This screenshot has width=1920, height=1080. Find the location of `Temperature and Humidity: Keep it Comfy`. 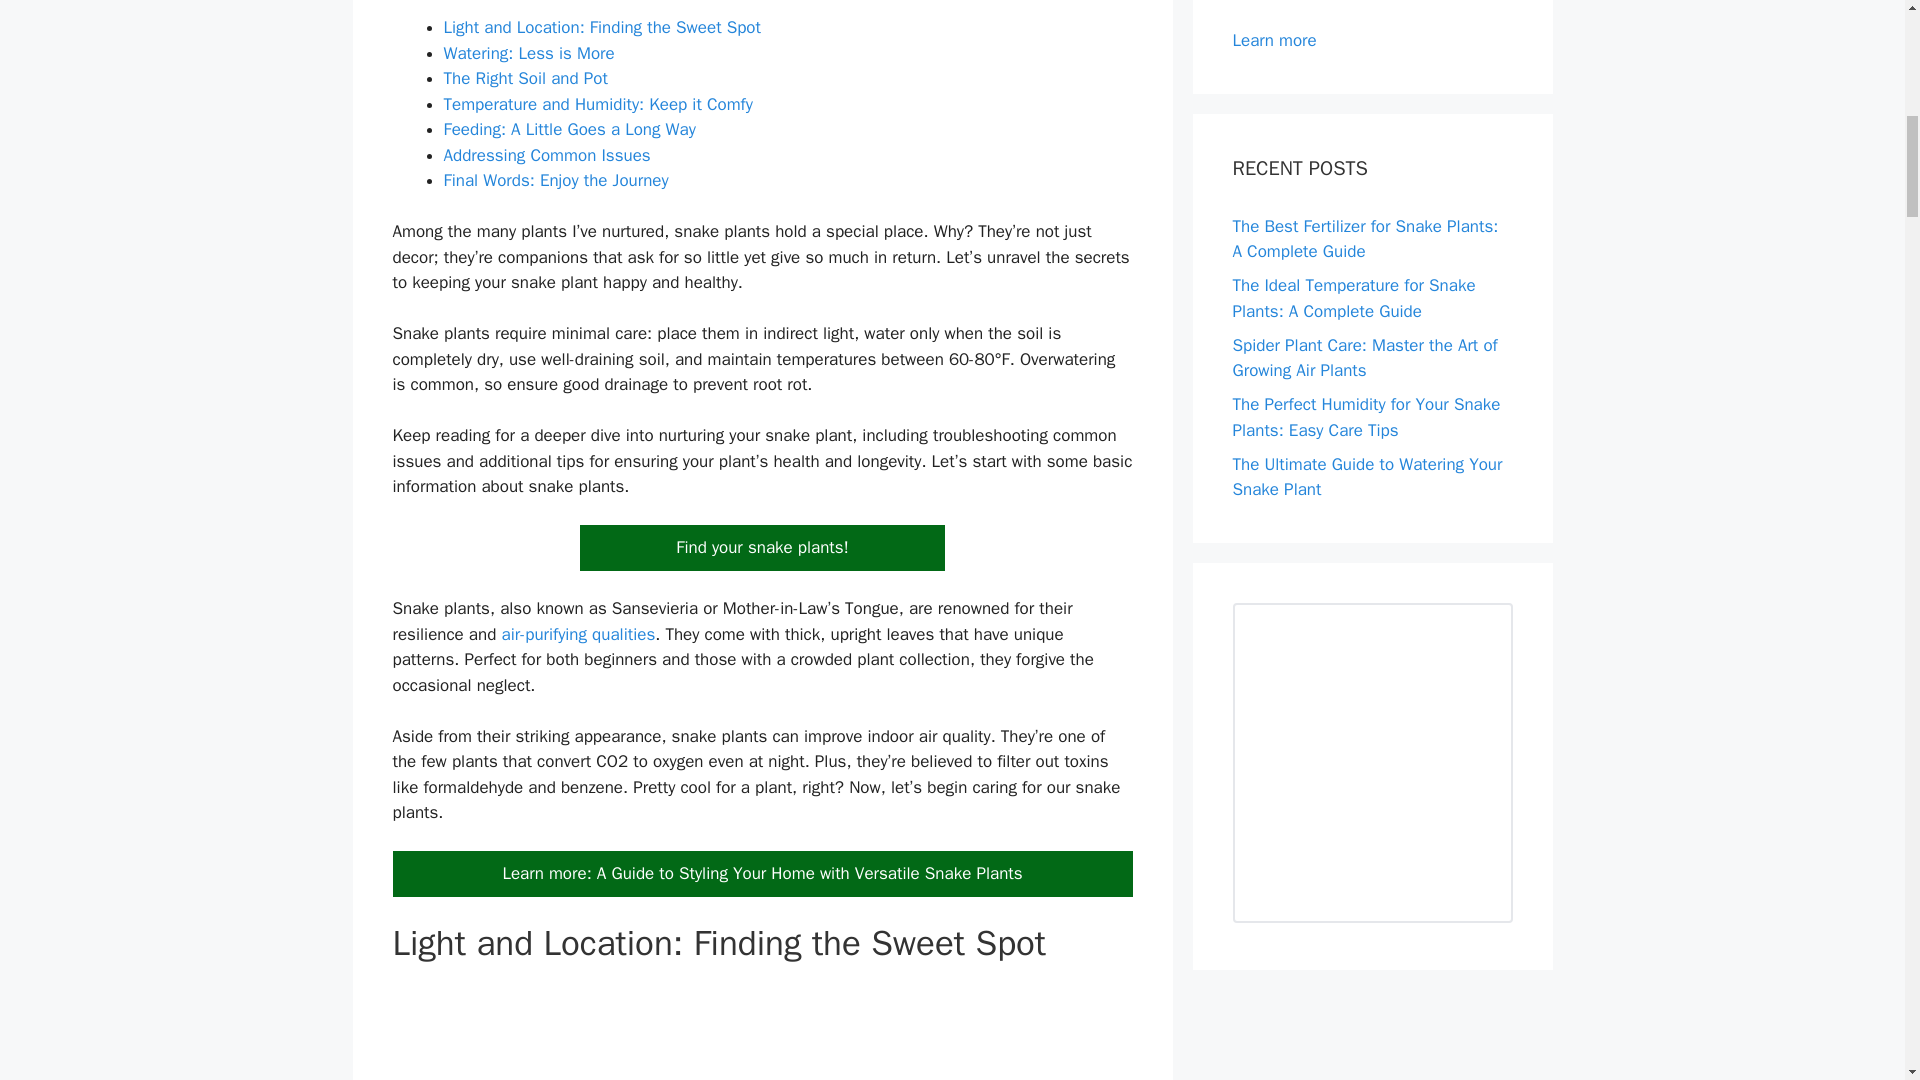

Temperature and Humidity: Keep it Comfy is located at coordinates (598, 104).